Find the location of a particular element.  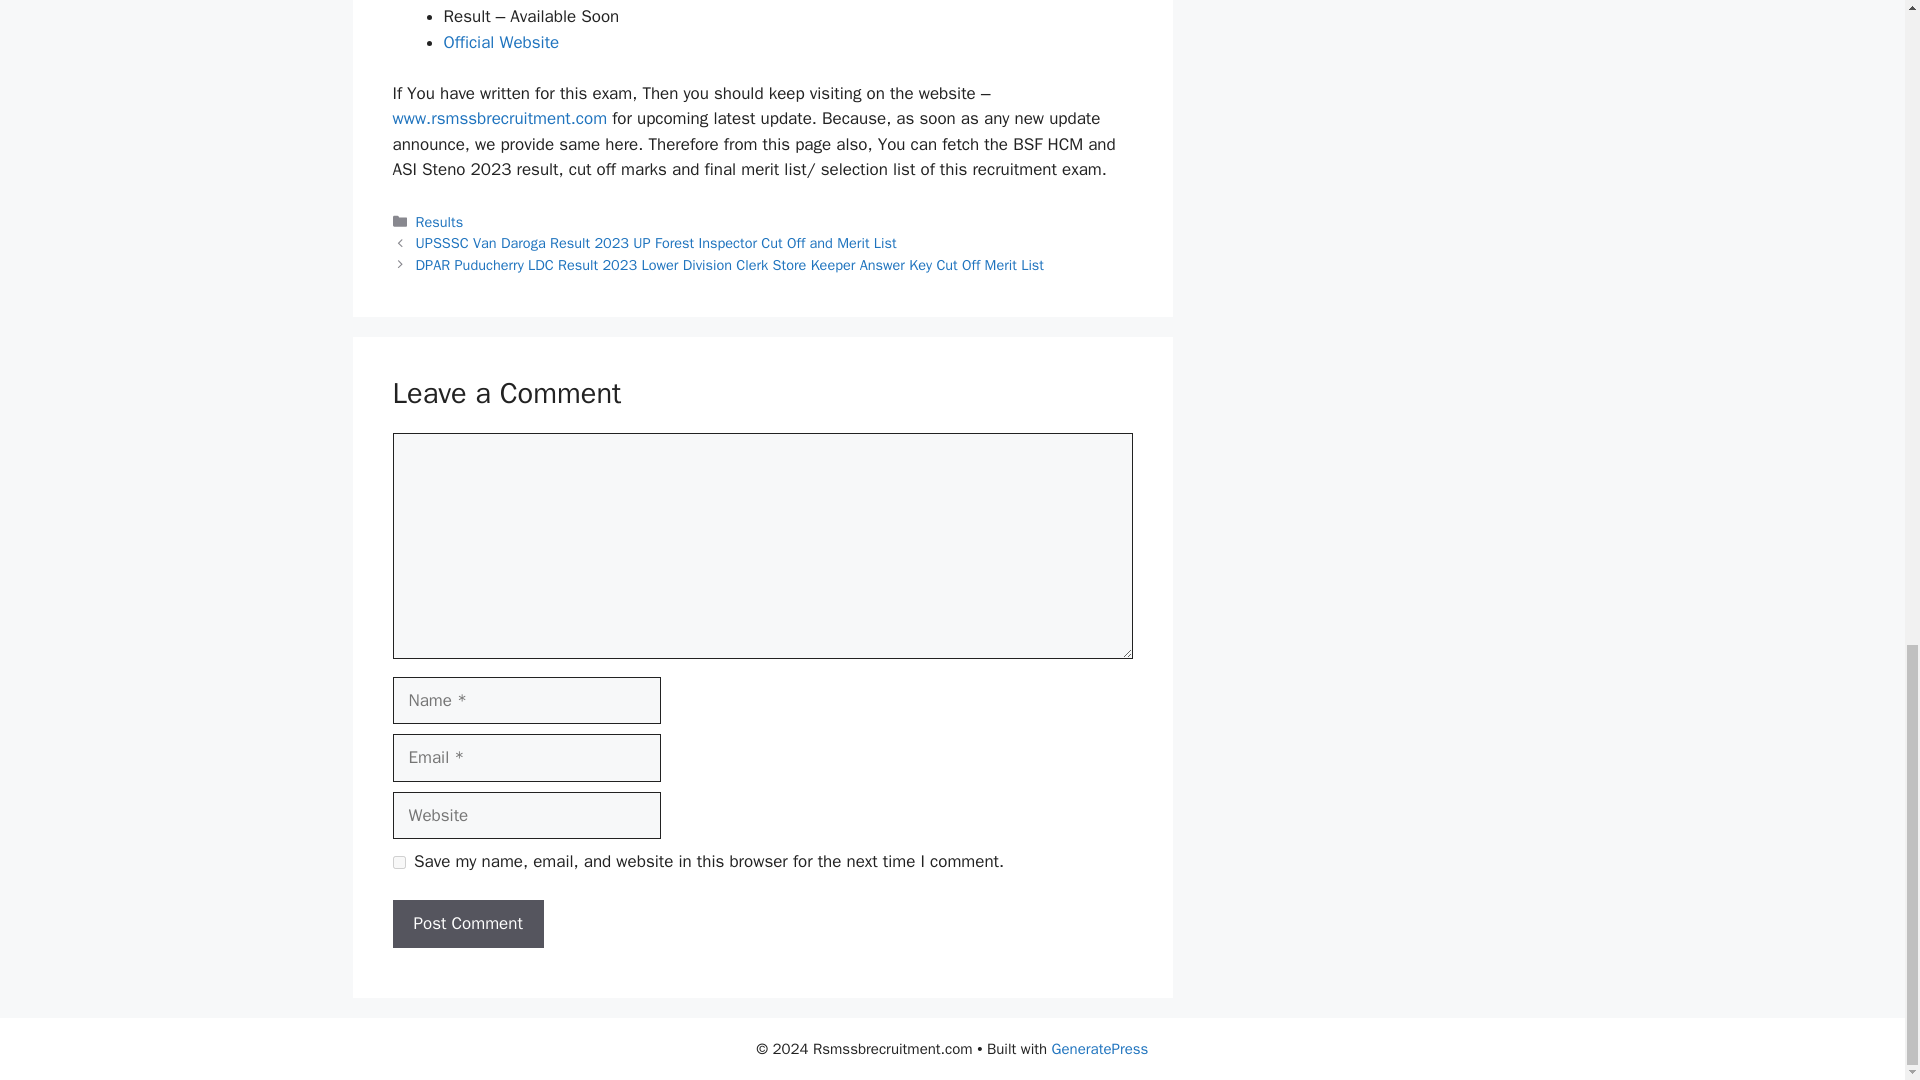

Official Website is located at coordinates (502, 42).